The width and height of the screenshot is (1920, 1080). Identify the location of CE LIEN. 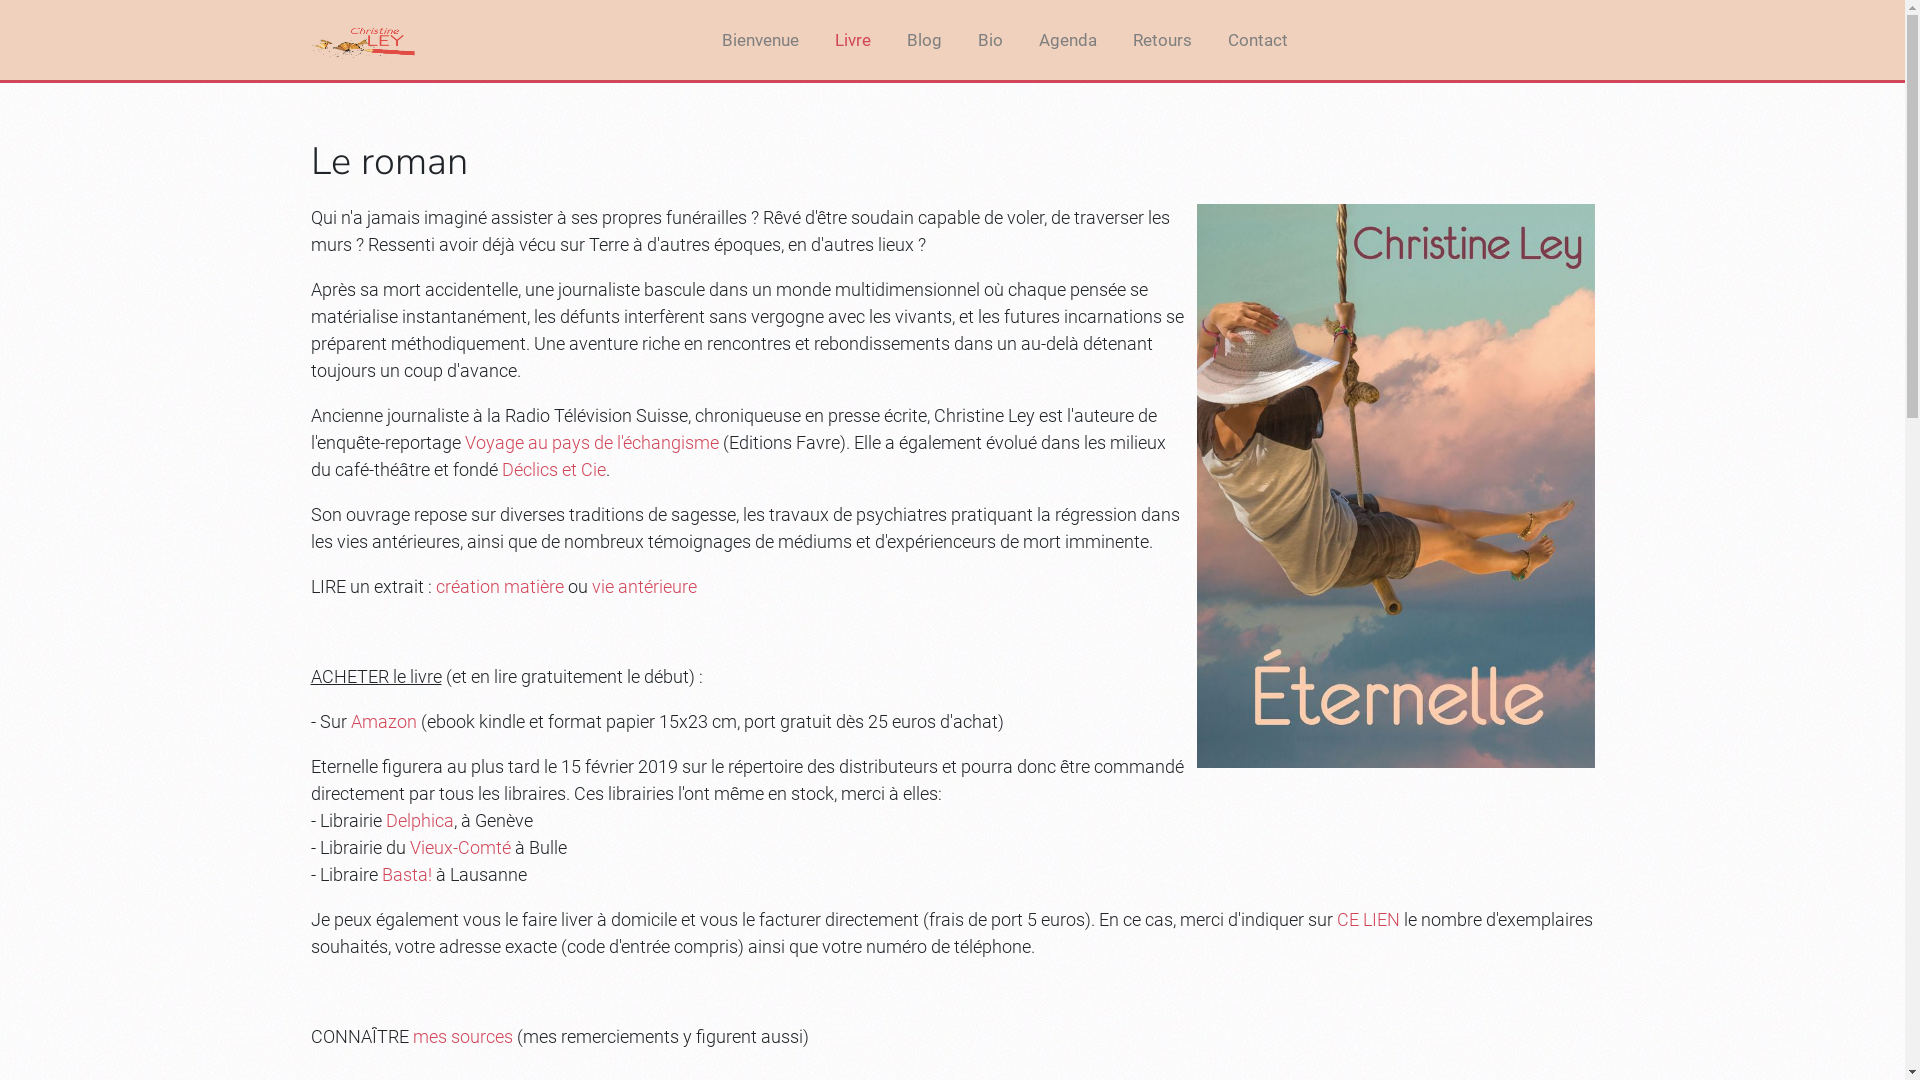
(1368, 920).